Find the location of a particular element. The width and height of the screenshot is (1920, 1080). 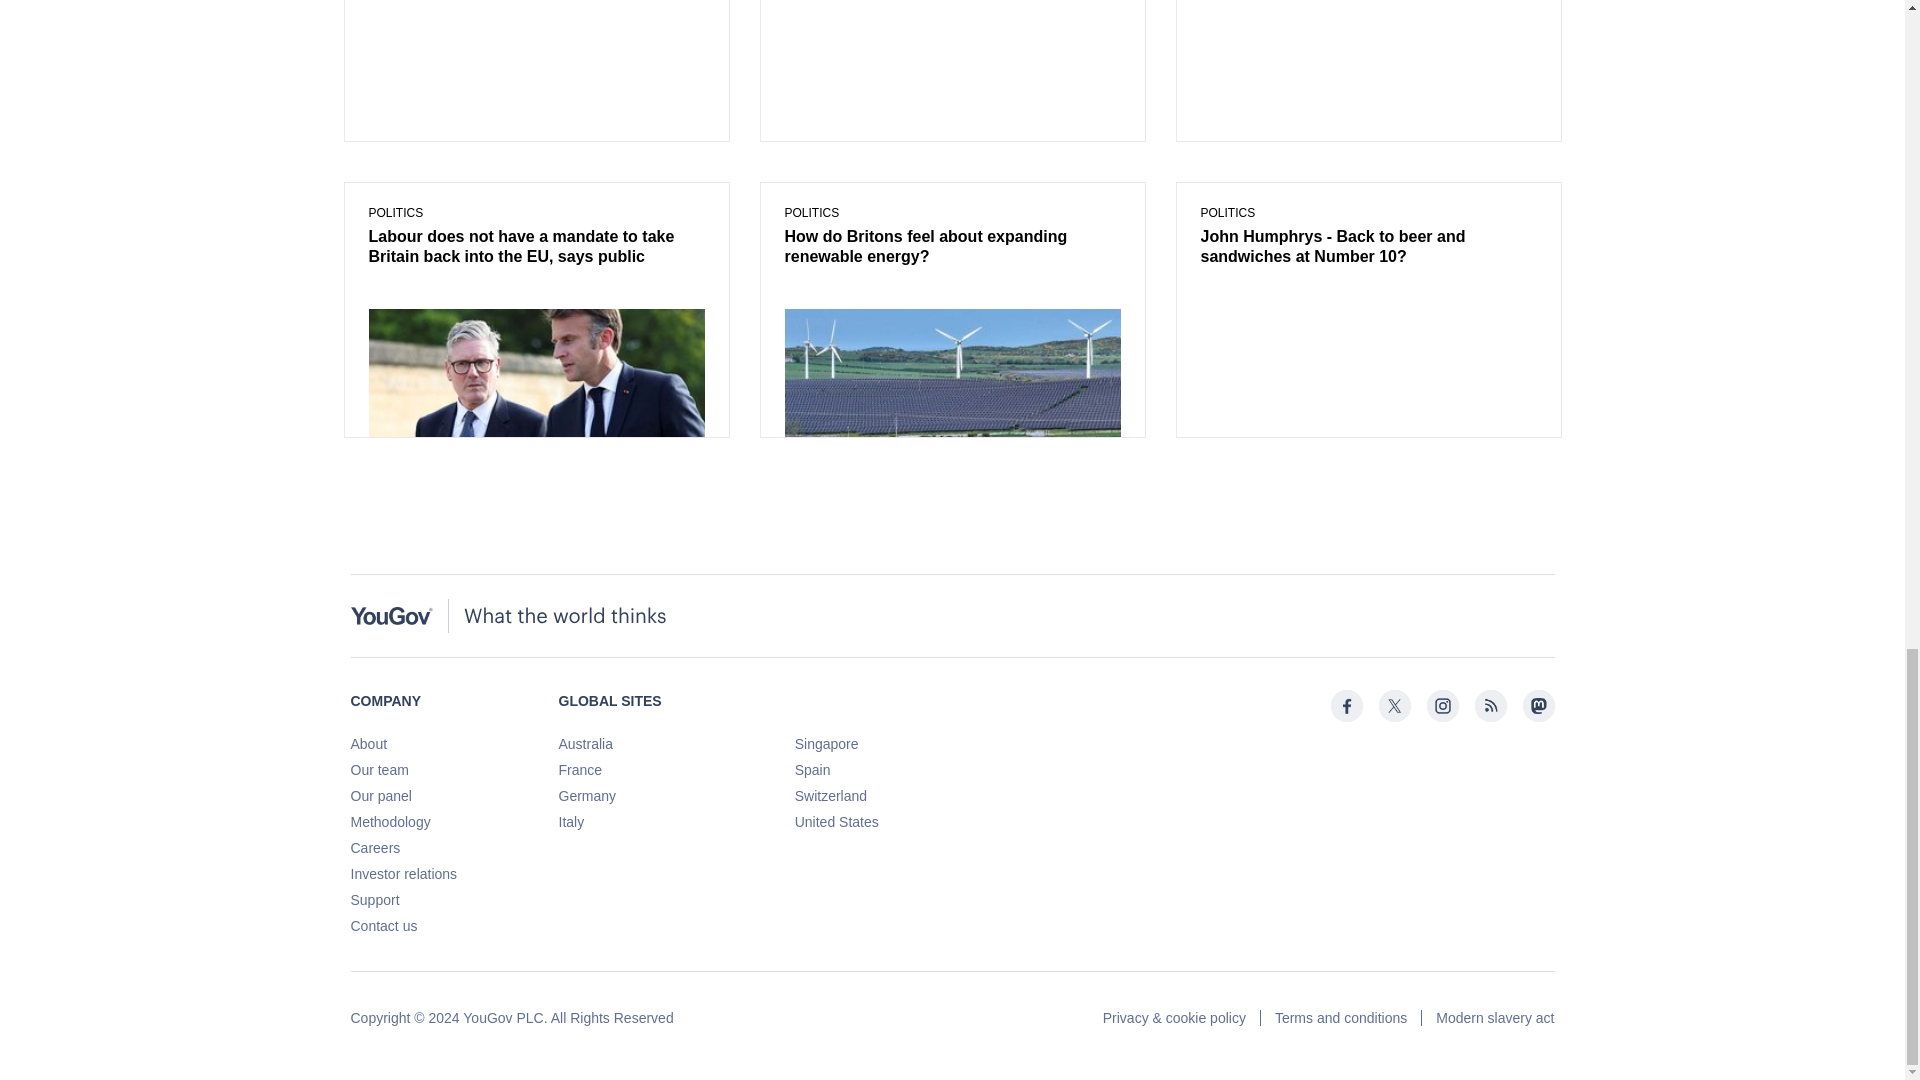

How do Britons feel about expanding renewable energy? is located at coordinates (951, 247).